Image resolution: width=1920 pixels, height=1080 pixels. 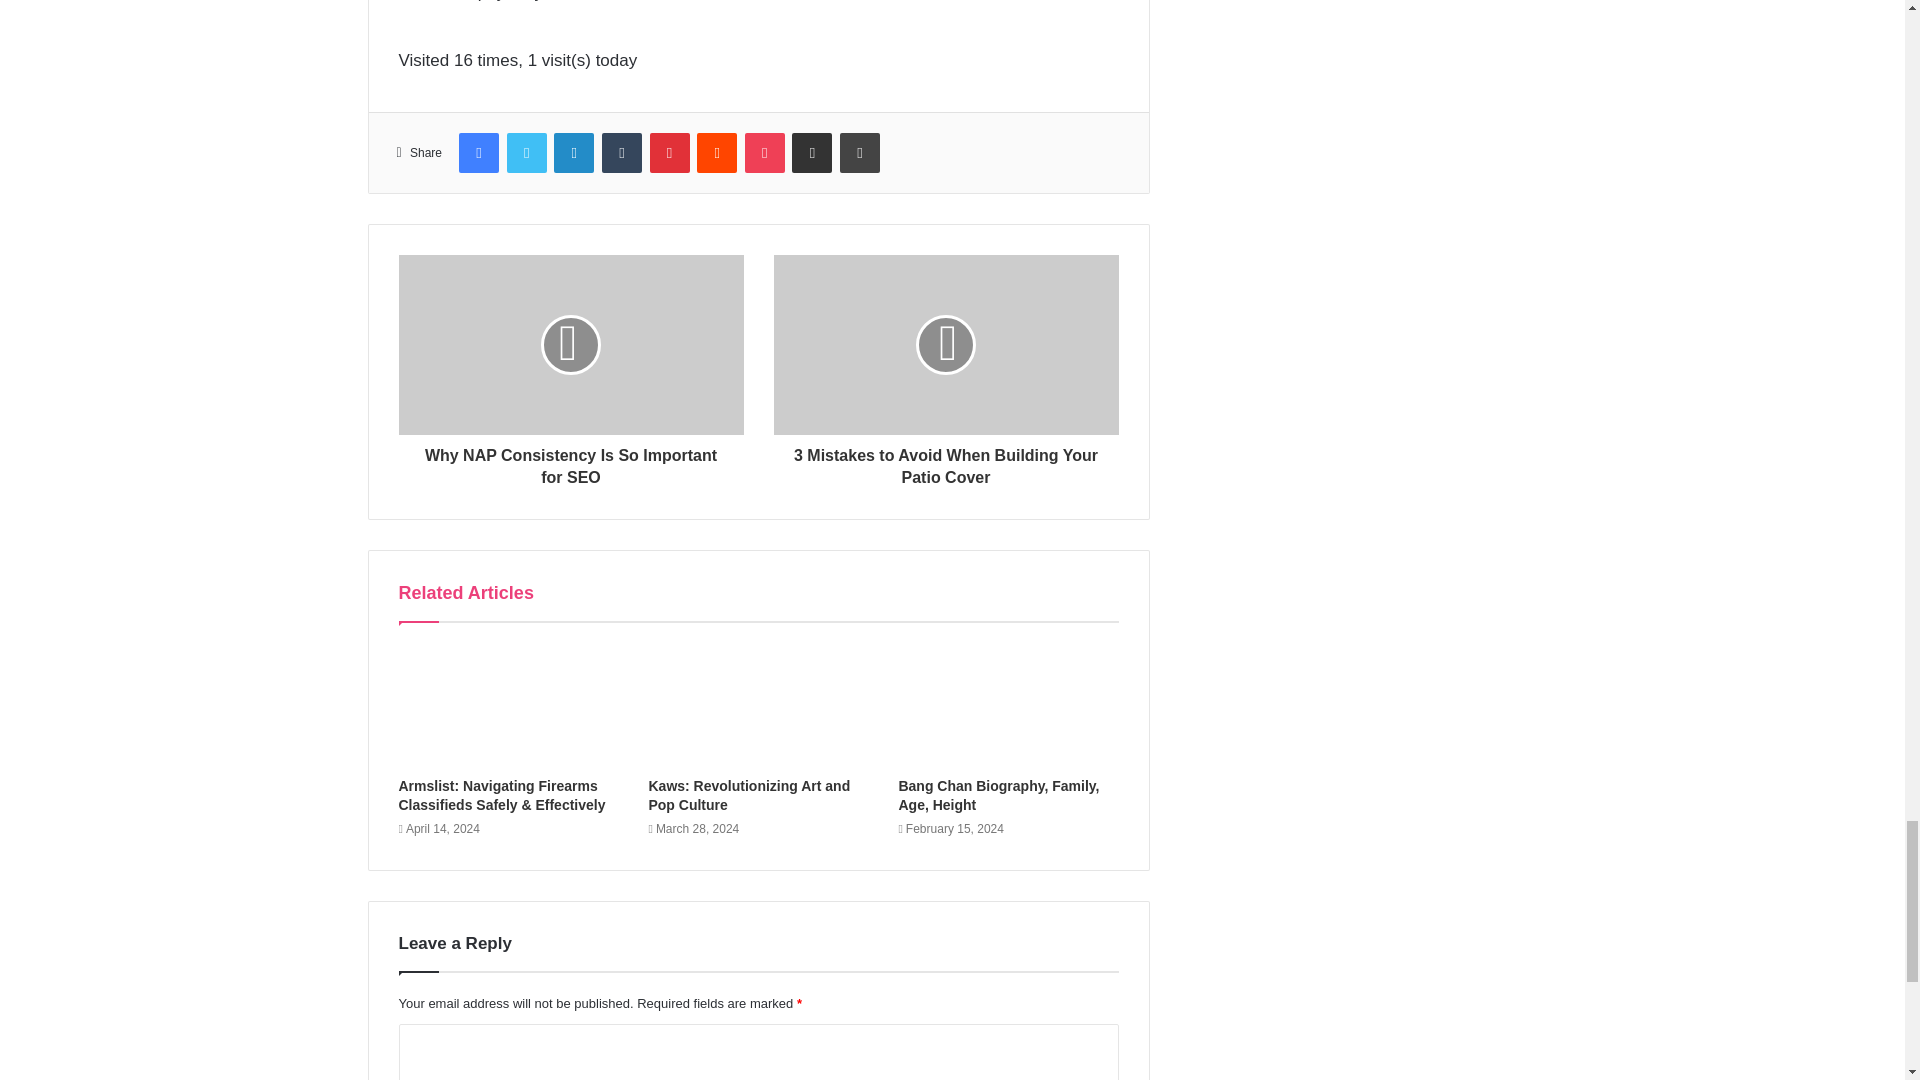 What do you see at coordinates (716, 152) in the screenshot?
I see `Reddit` at bounding box center [716, 152].